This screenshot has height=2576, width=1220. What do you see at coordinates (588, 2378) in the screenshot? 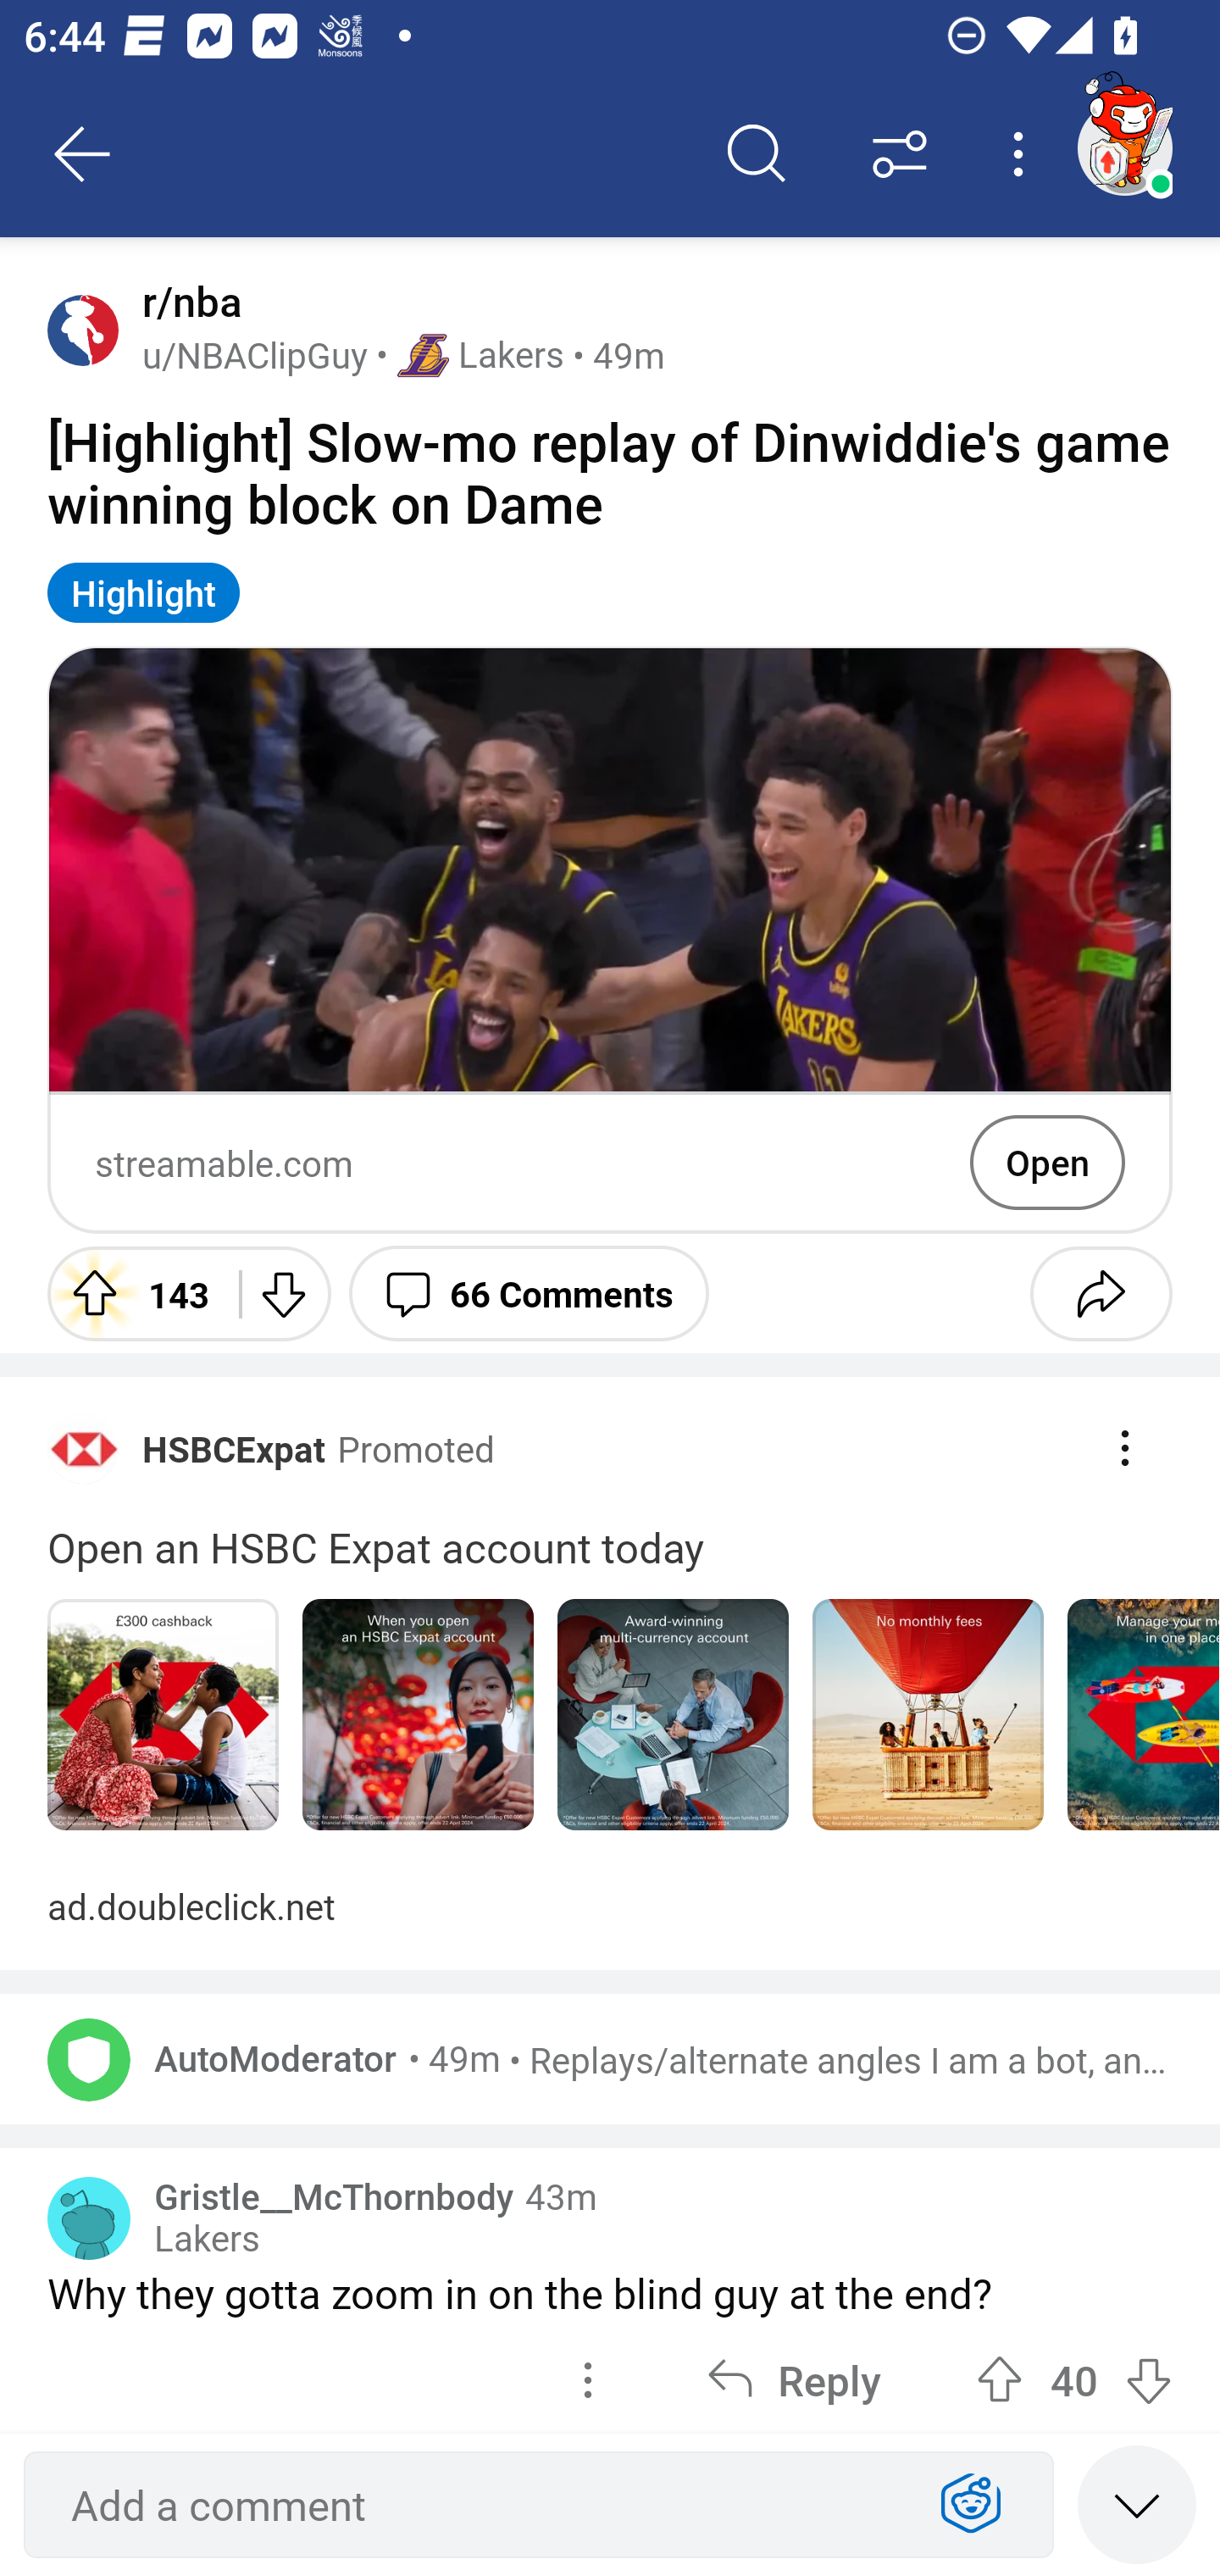
I see `options` at bounding box center [588, 2378].